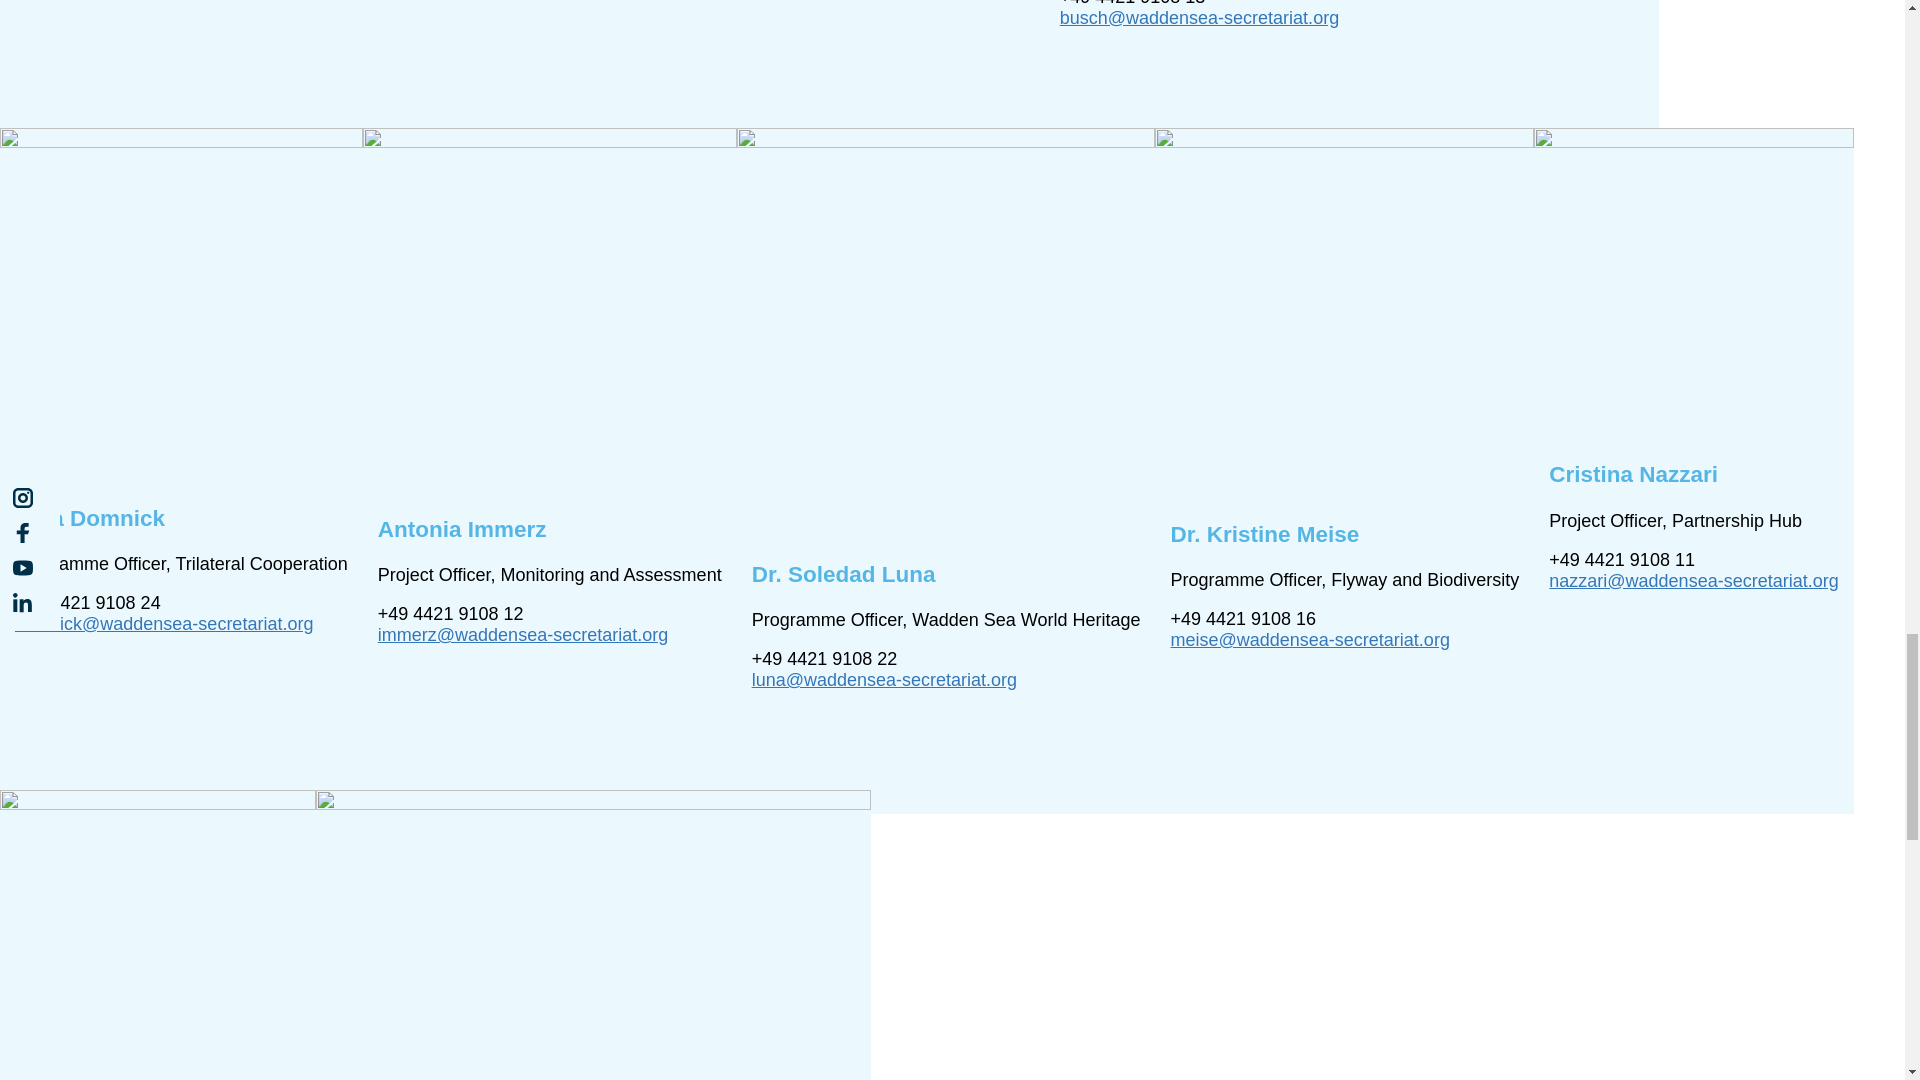  What do you see at coordinates (1344, 317) in the screenshot?
I see `Kristine Meise. Private.` at bounding box center [1344, 317].